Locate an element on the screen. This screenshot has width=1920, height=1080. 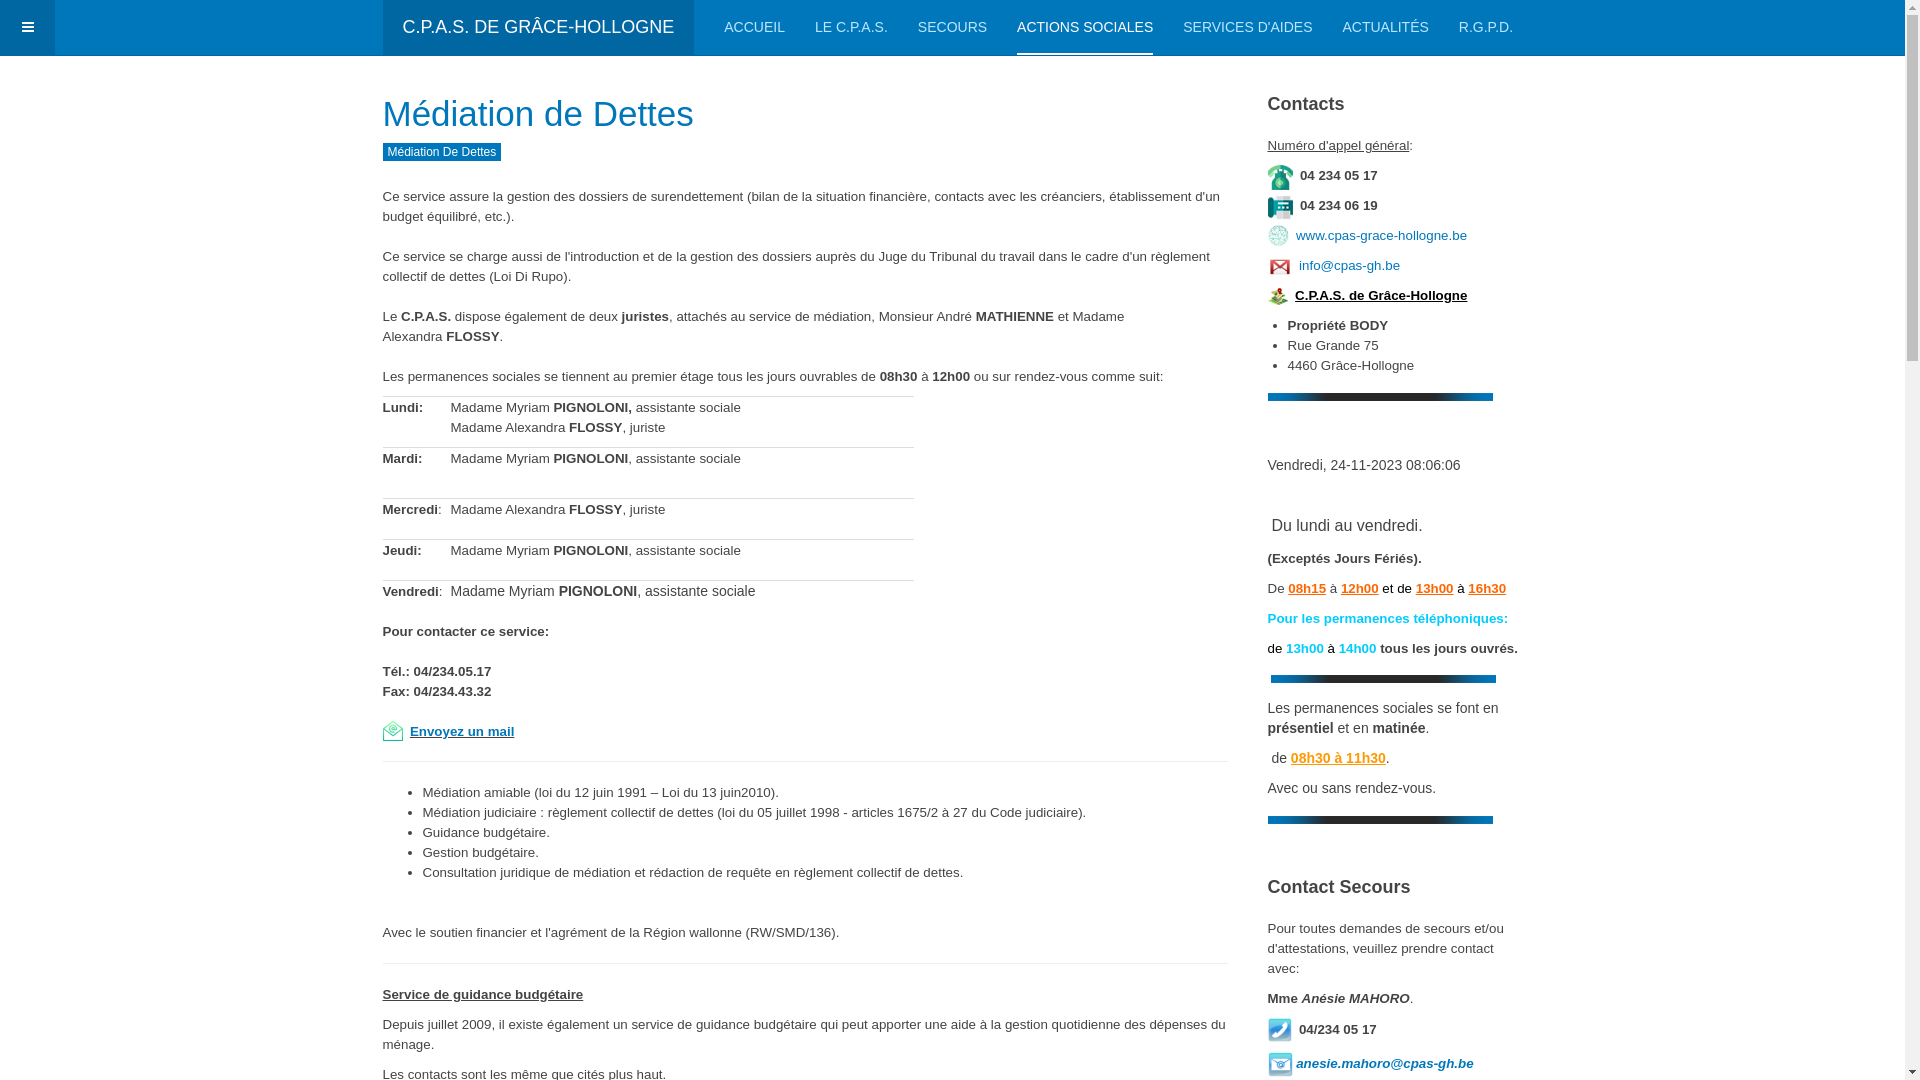
ACTIONS SOCIALES is located at coordinates (1085, 28).